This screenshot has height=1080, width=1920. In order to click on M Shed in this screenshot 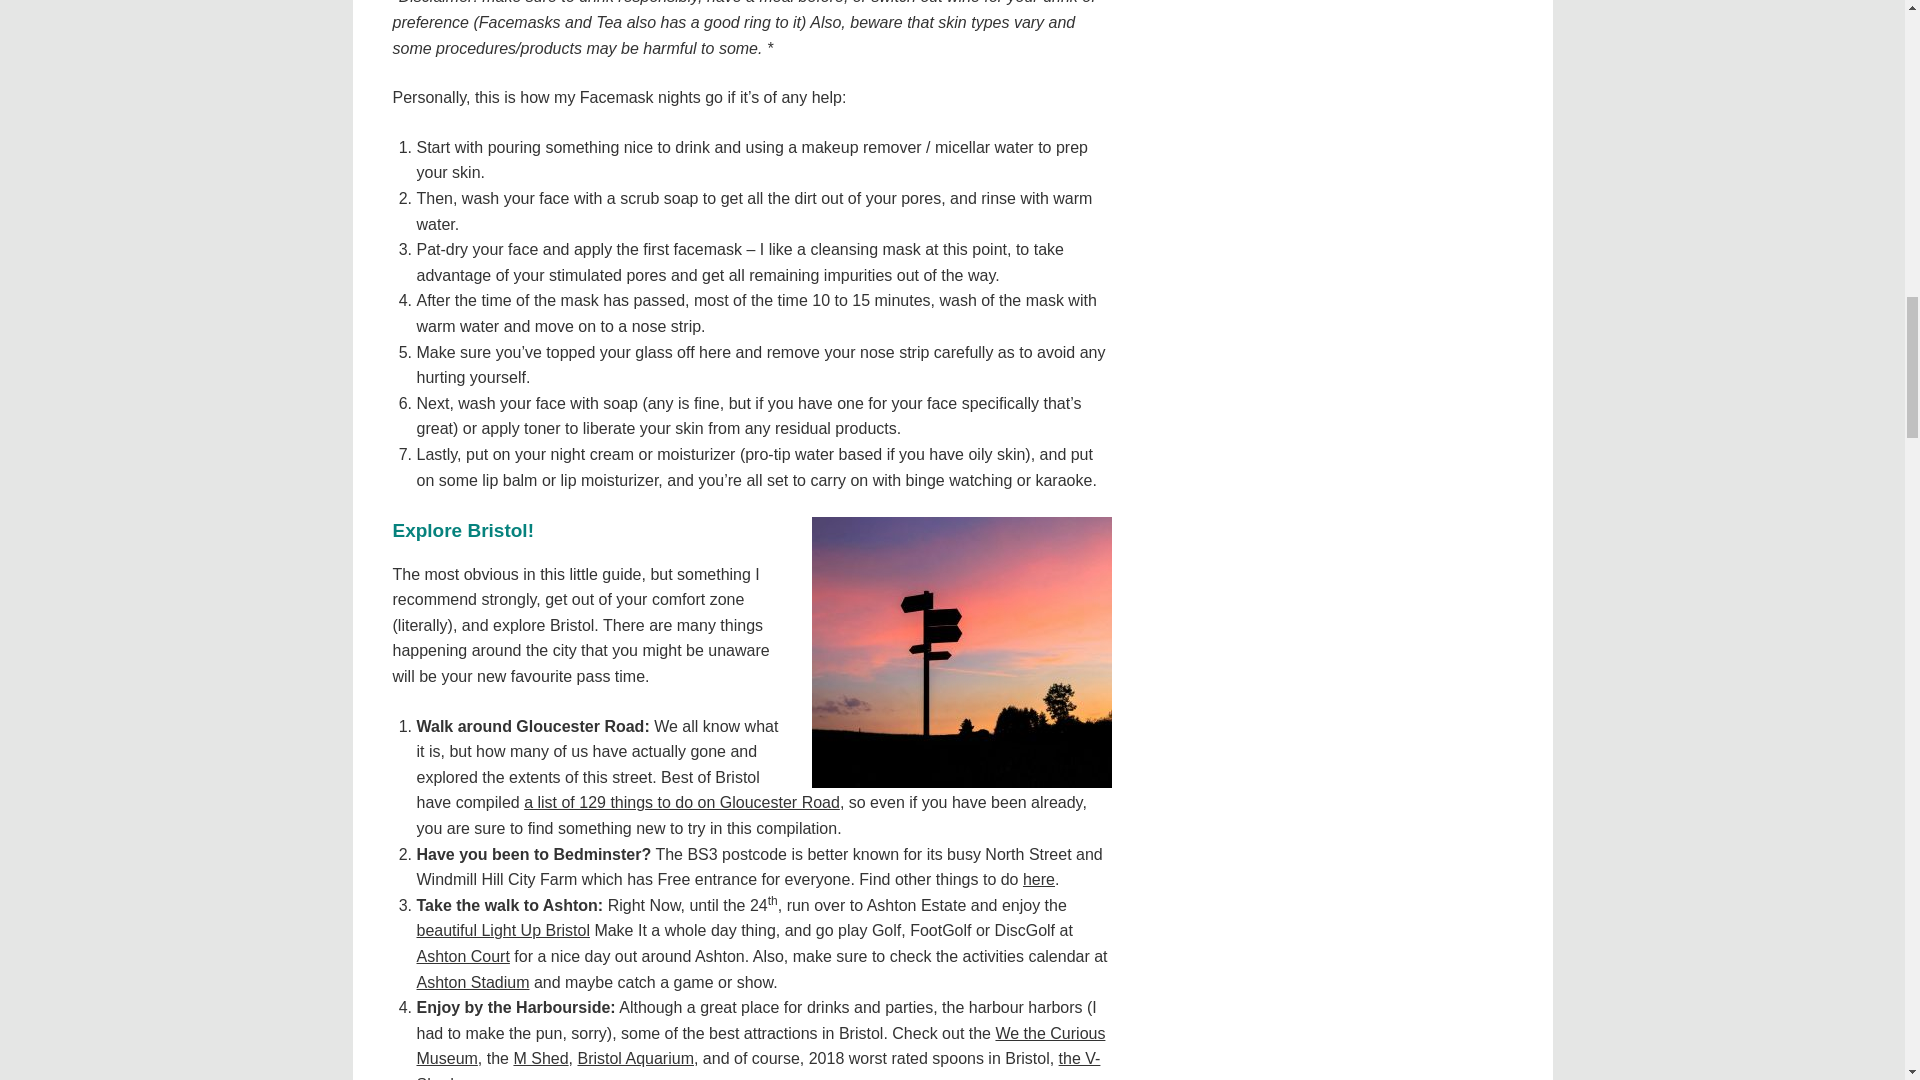, I will do `click(540, 1058)`.